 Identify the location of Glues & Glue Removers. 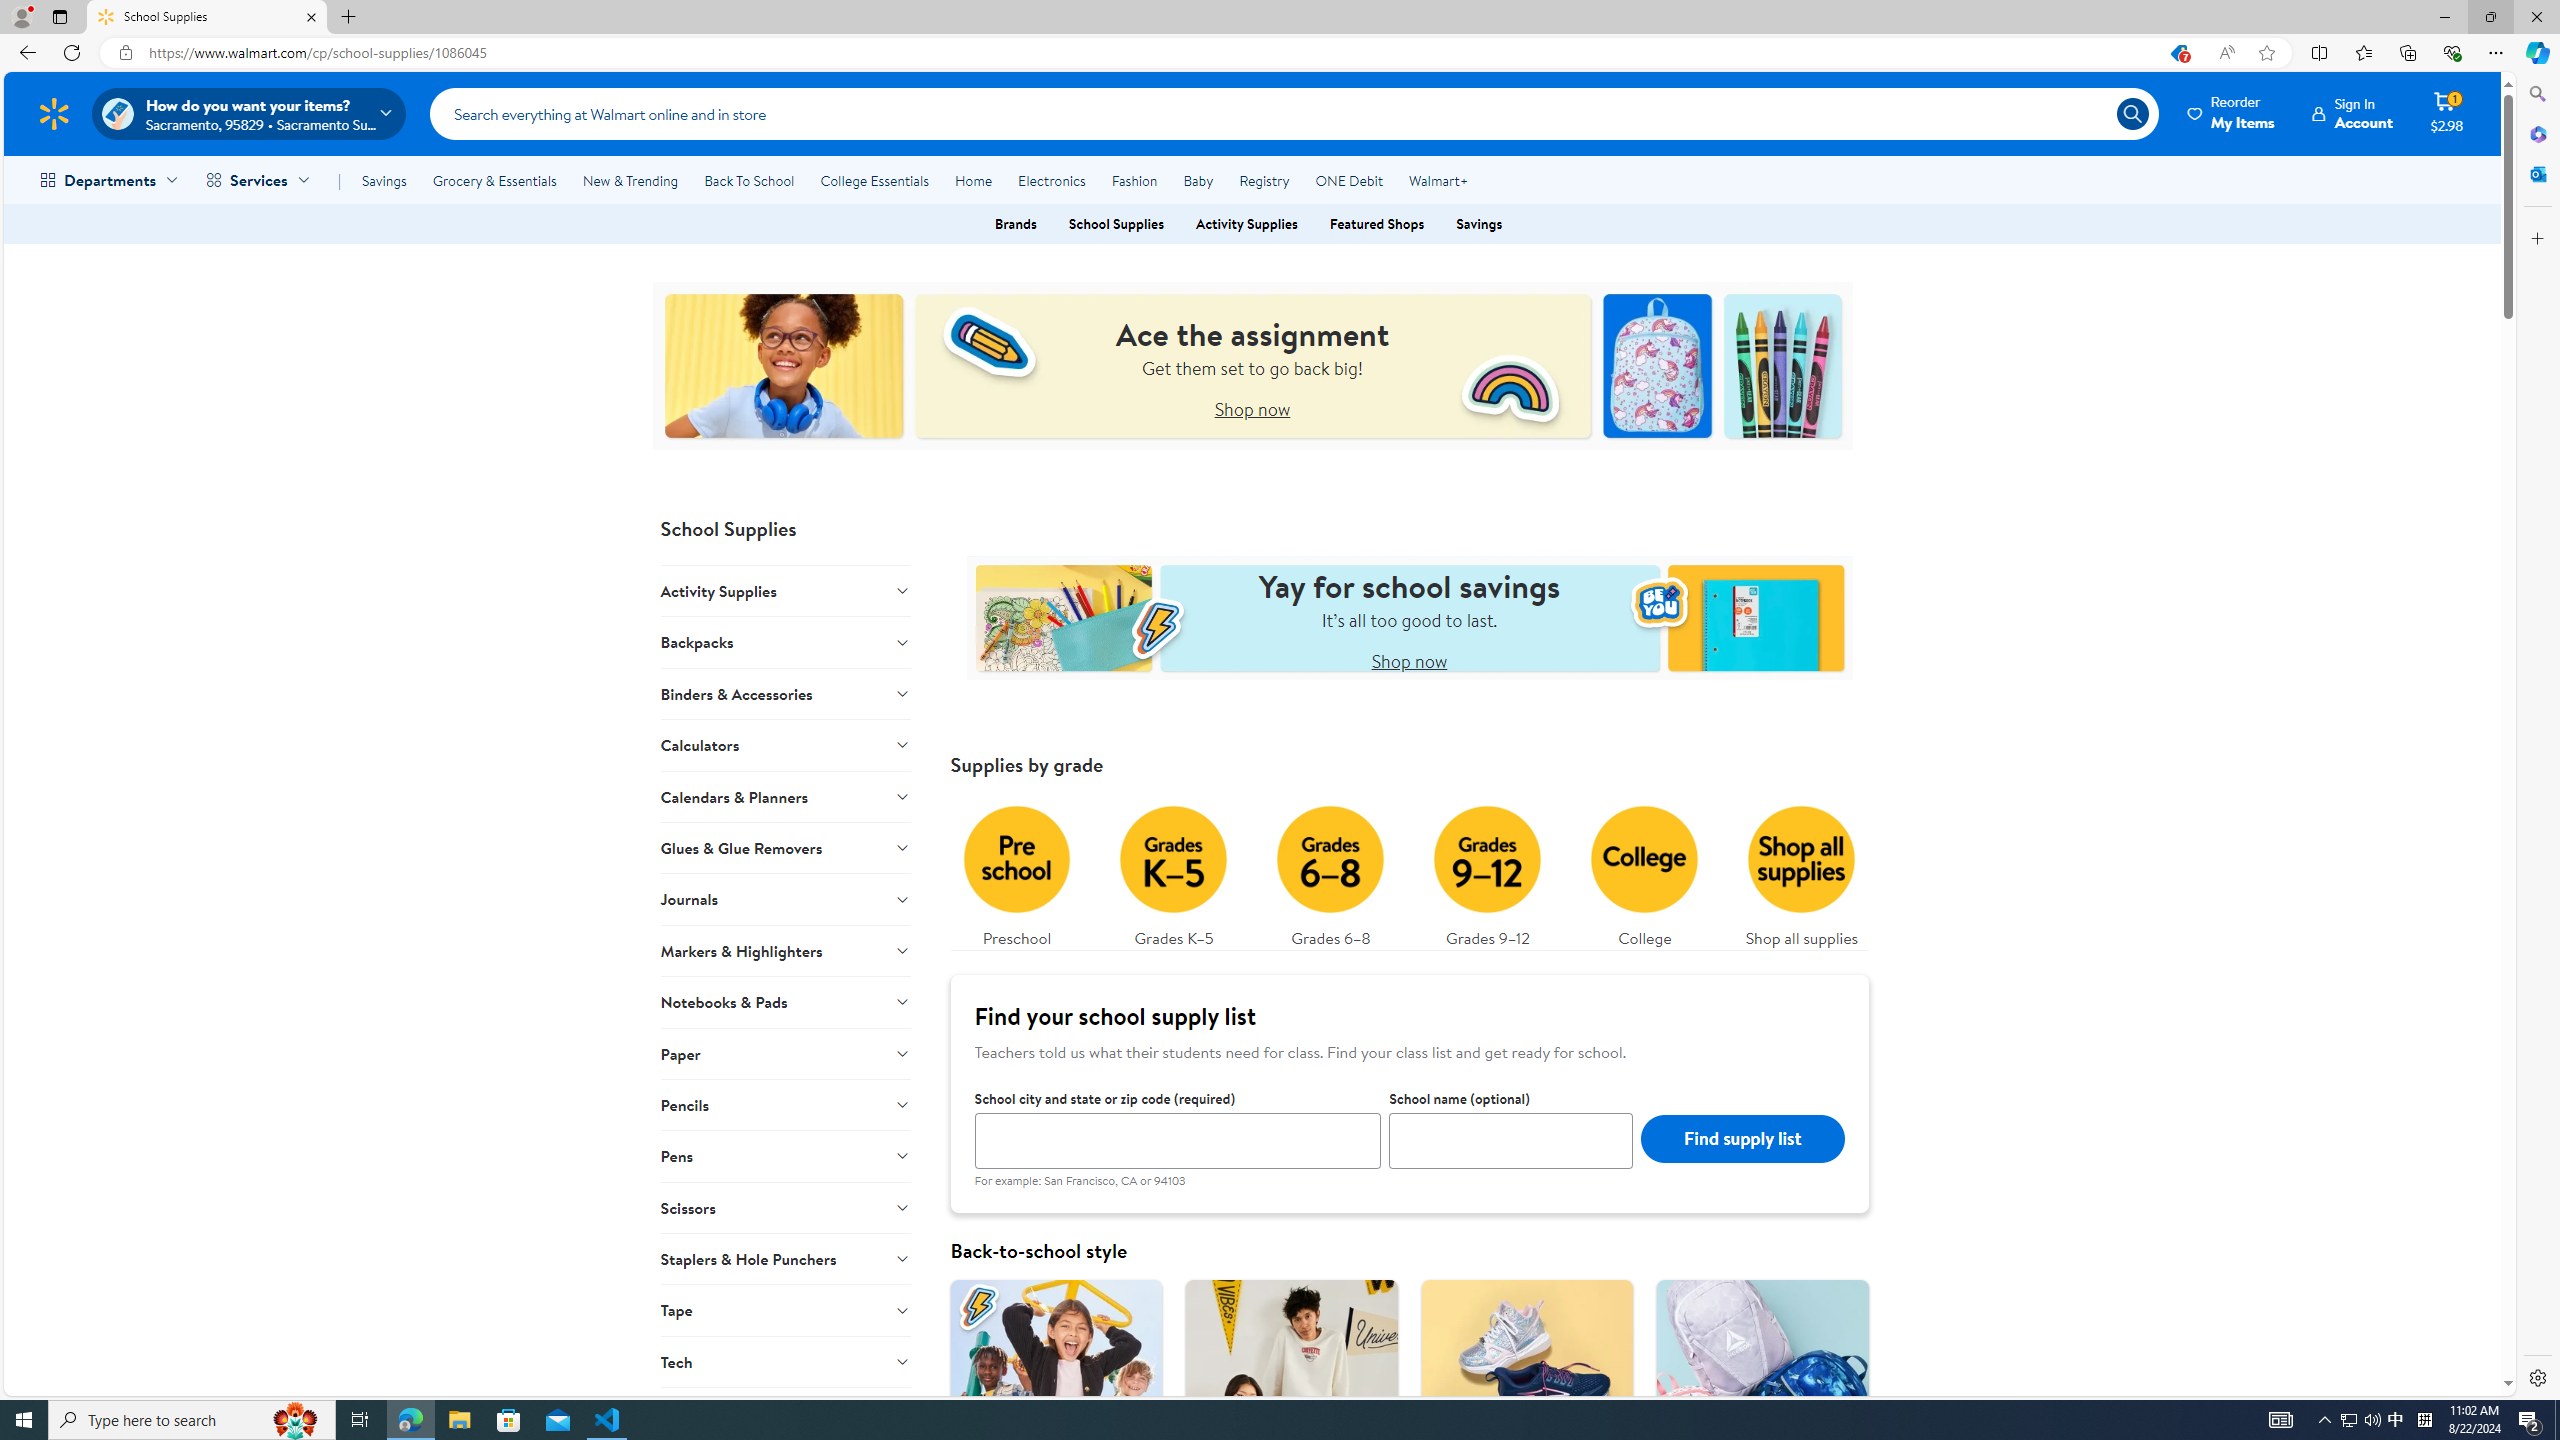
(786, 847).